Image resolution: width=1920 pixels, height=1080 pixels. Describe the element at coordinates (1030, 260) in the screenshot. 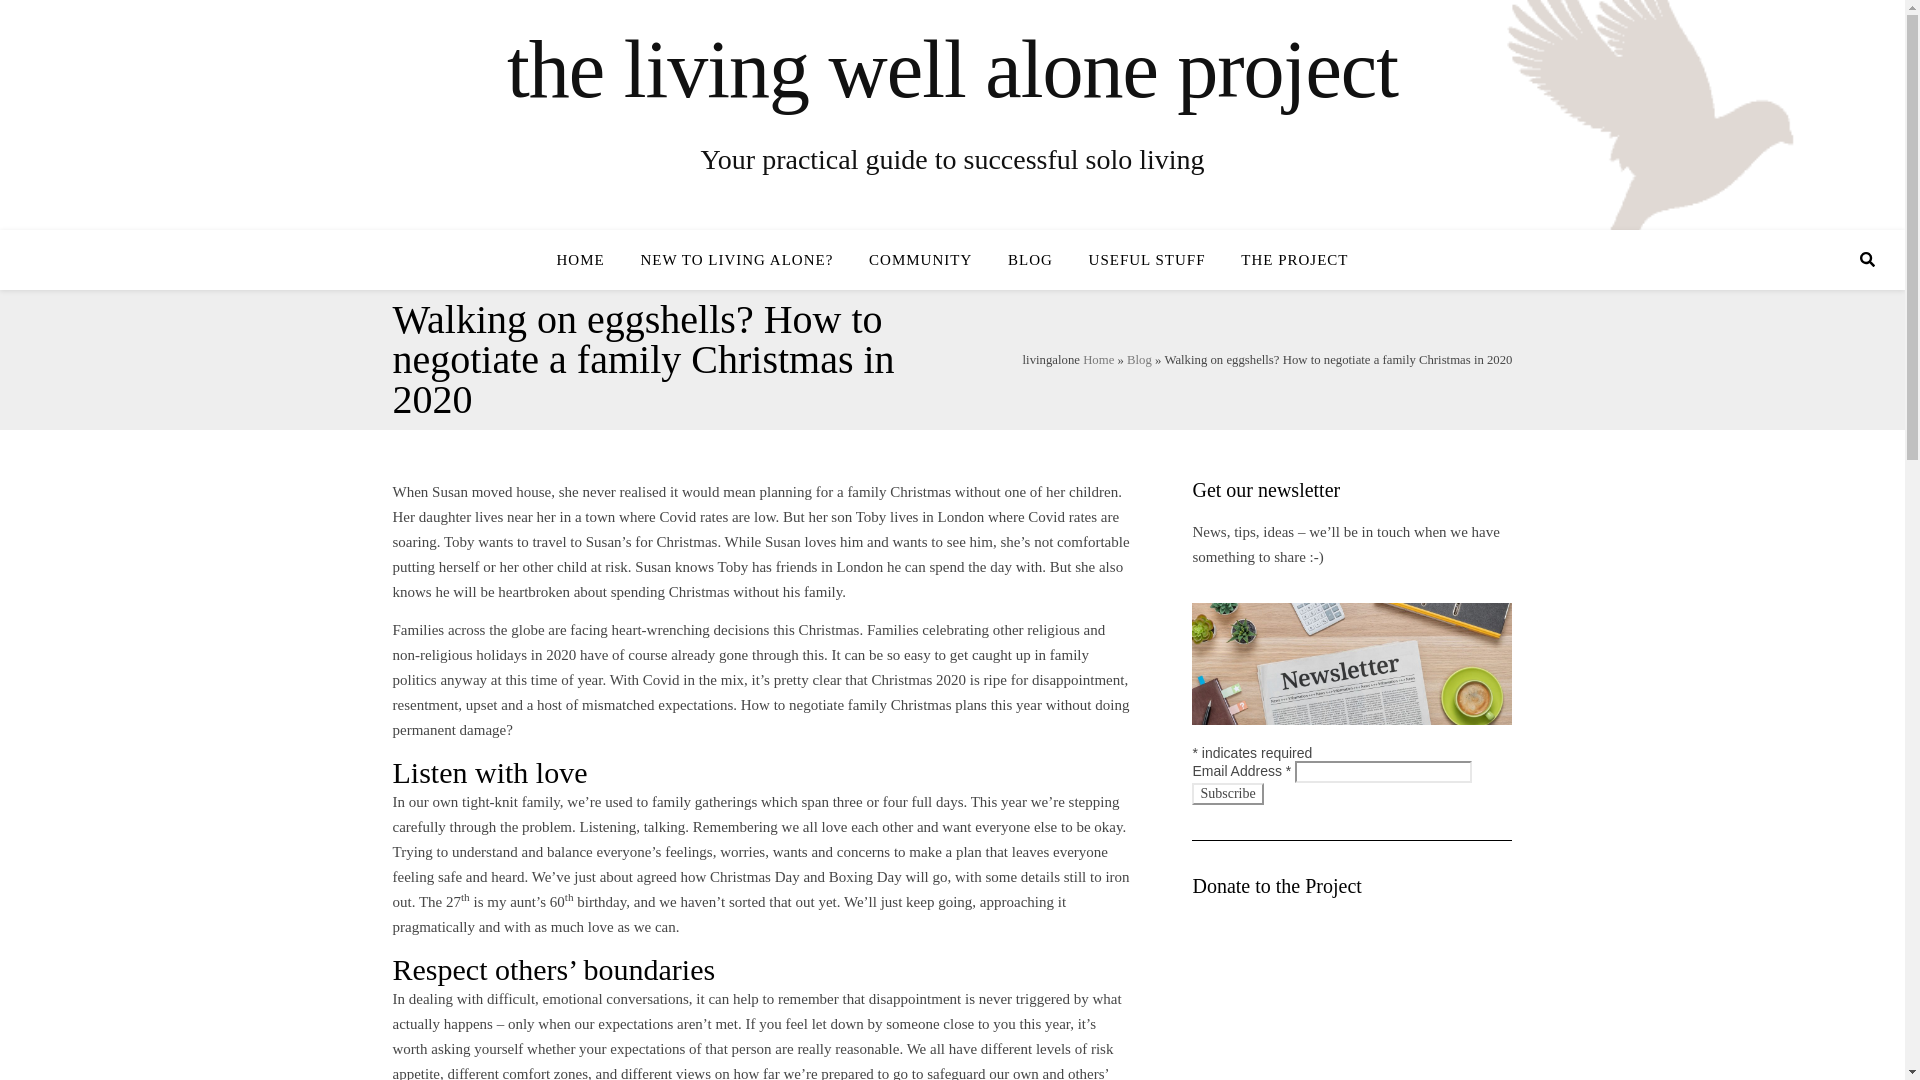

I see `BLOG` at that location.